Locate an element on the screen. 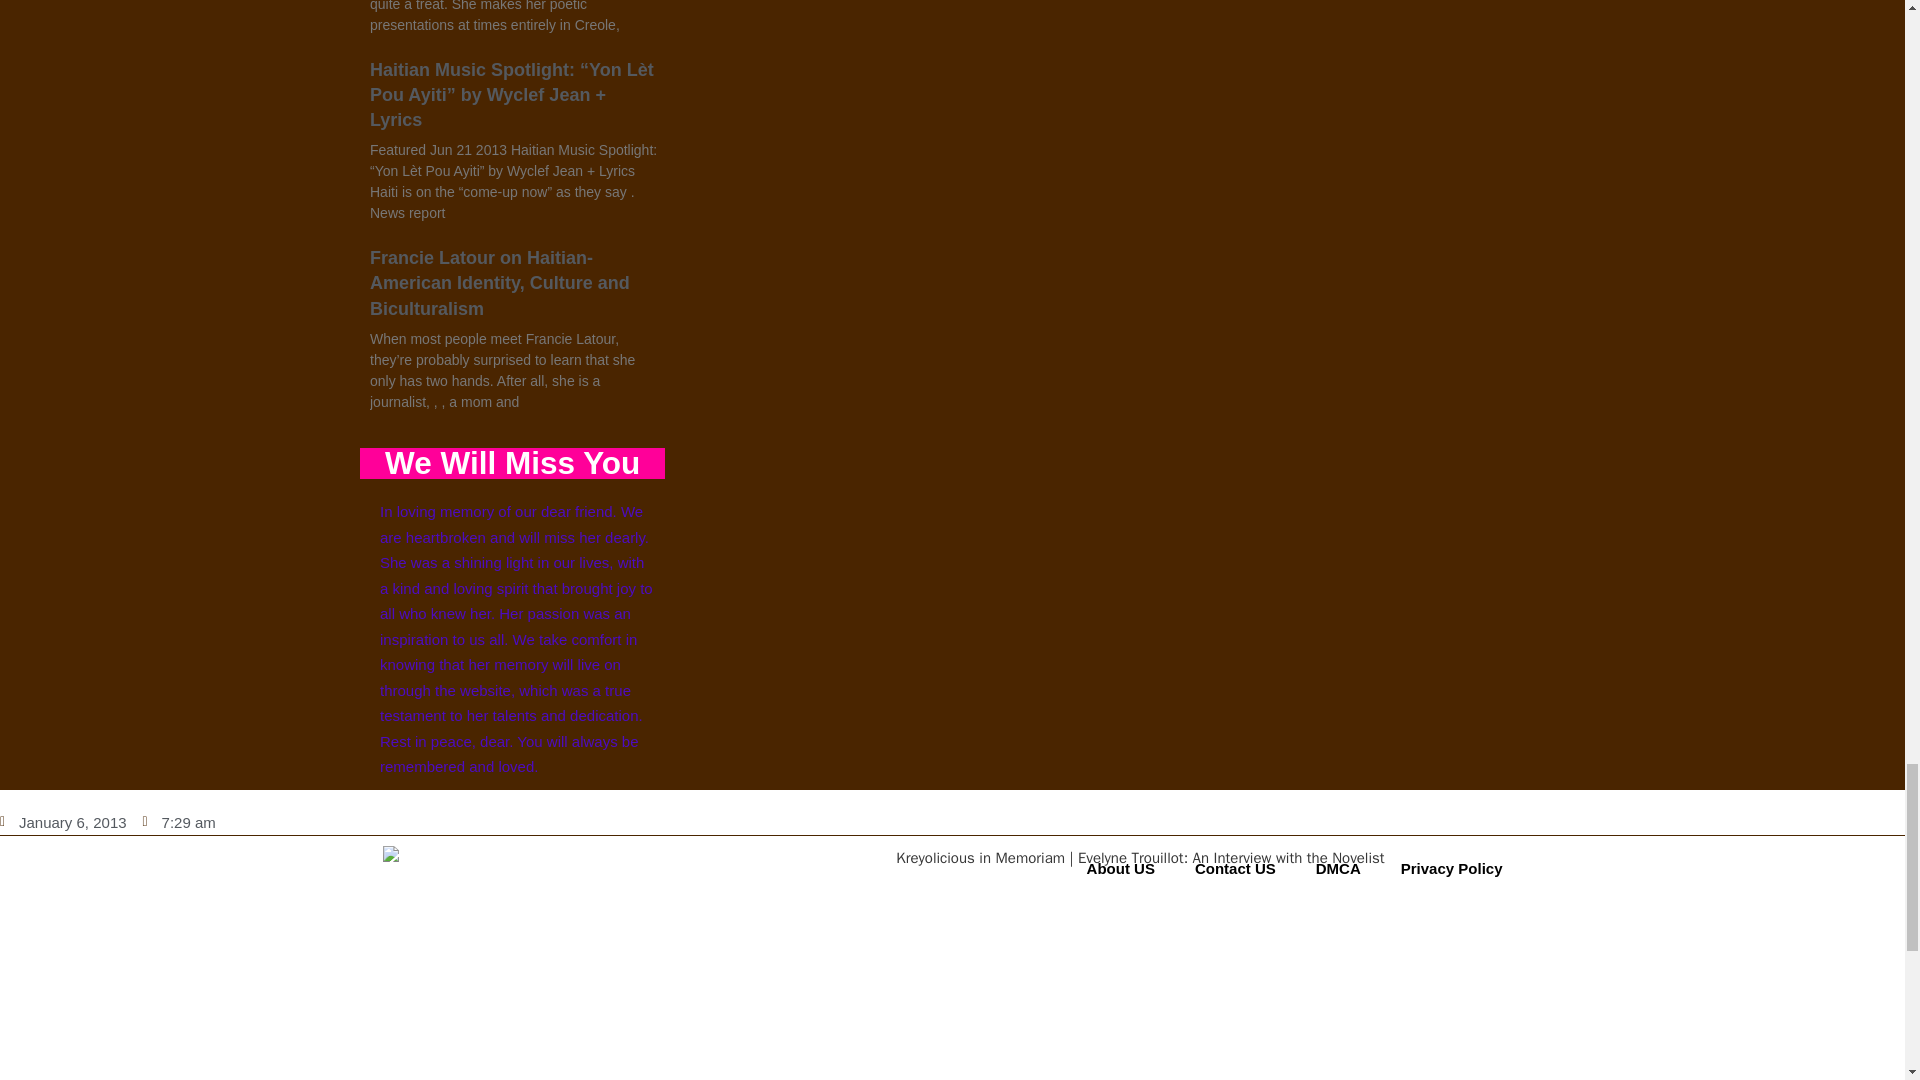 This screenshot has width=1920, height=1080. January 6, 2013 is located at coordinates (63, 822).